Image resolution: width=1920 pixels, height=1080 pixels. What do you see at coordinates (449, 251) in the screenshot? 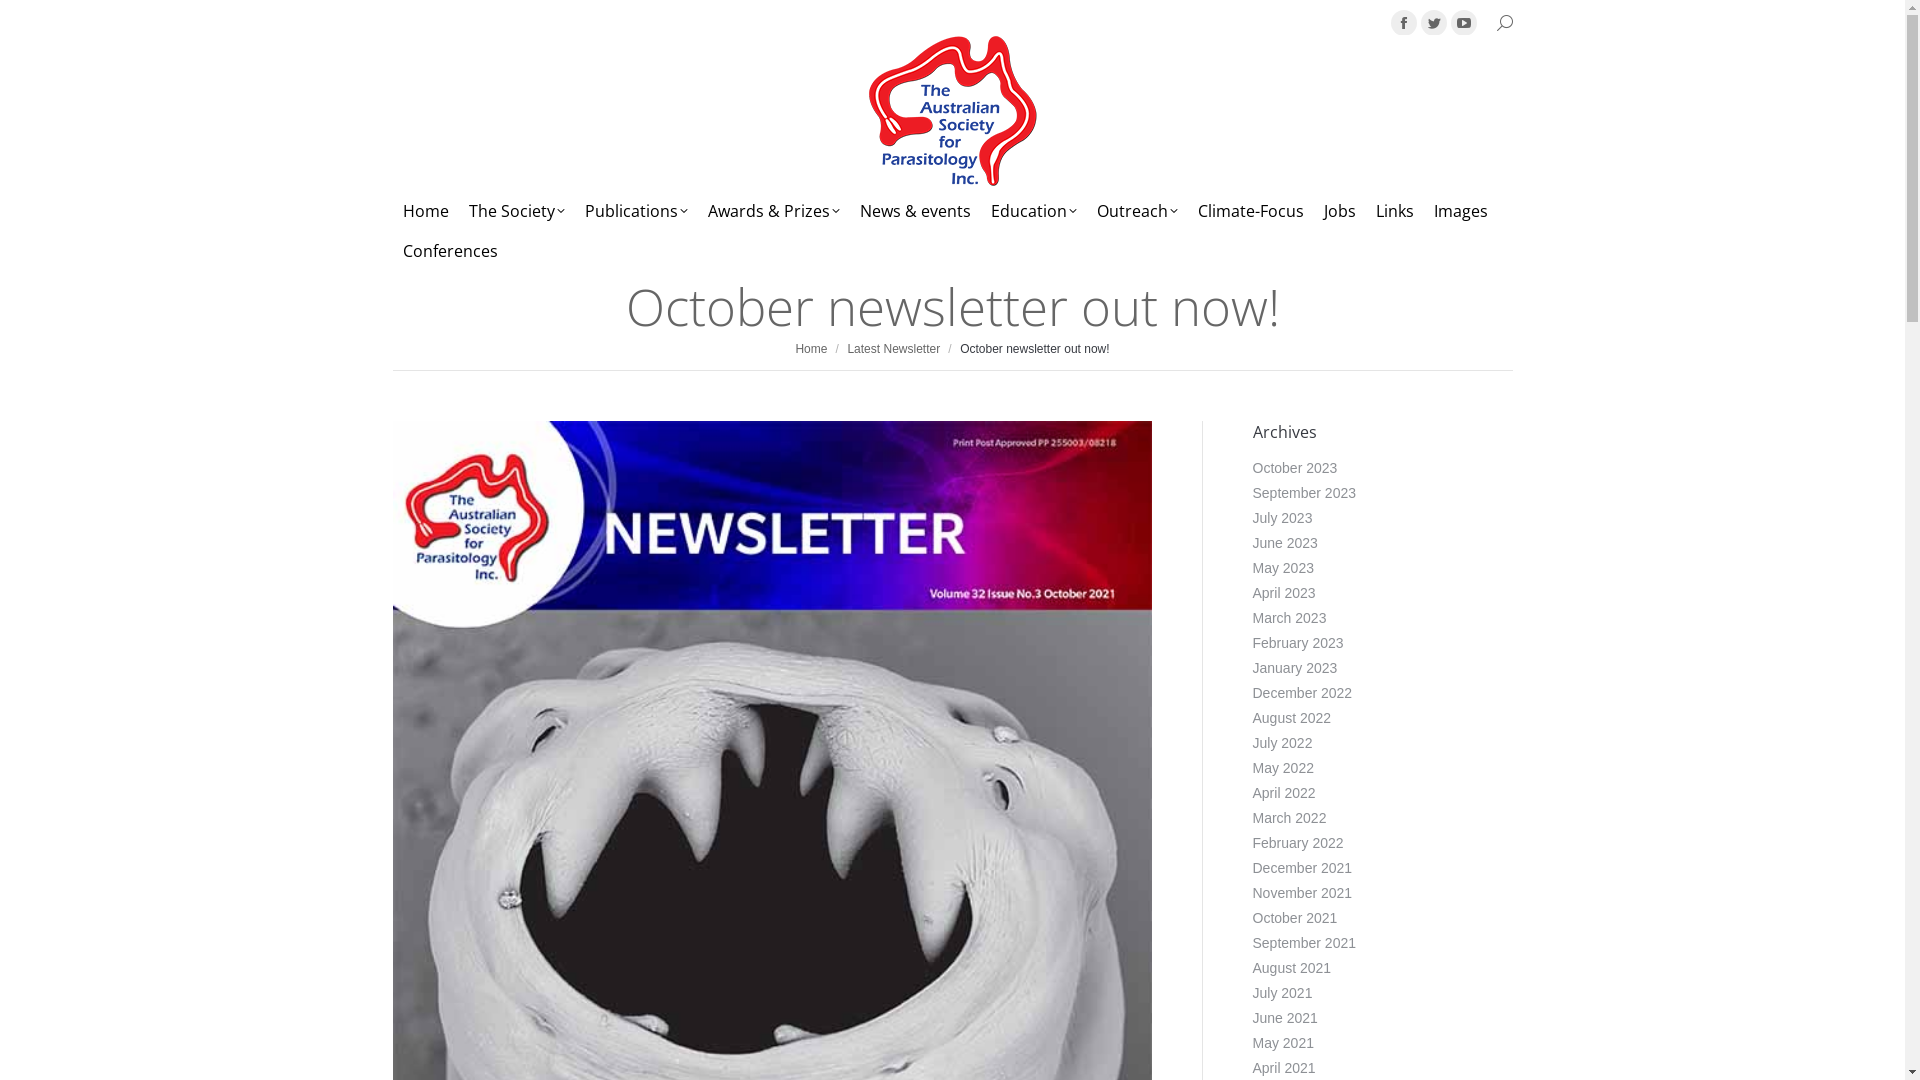
I see `Conferences` at bounding box center [449, 251].